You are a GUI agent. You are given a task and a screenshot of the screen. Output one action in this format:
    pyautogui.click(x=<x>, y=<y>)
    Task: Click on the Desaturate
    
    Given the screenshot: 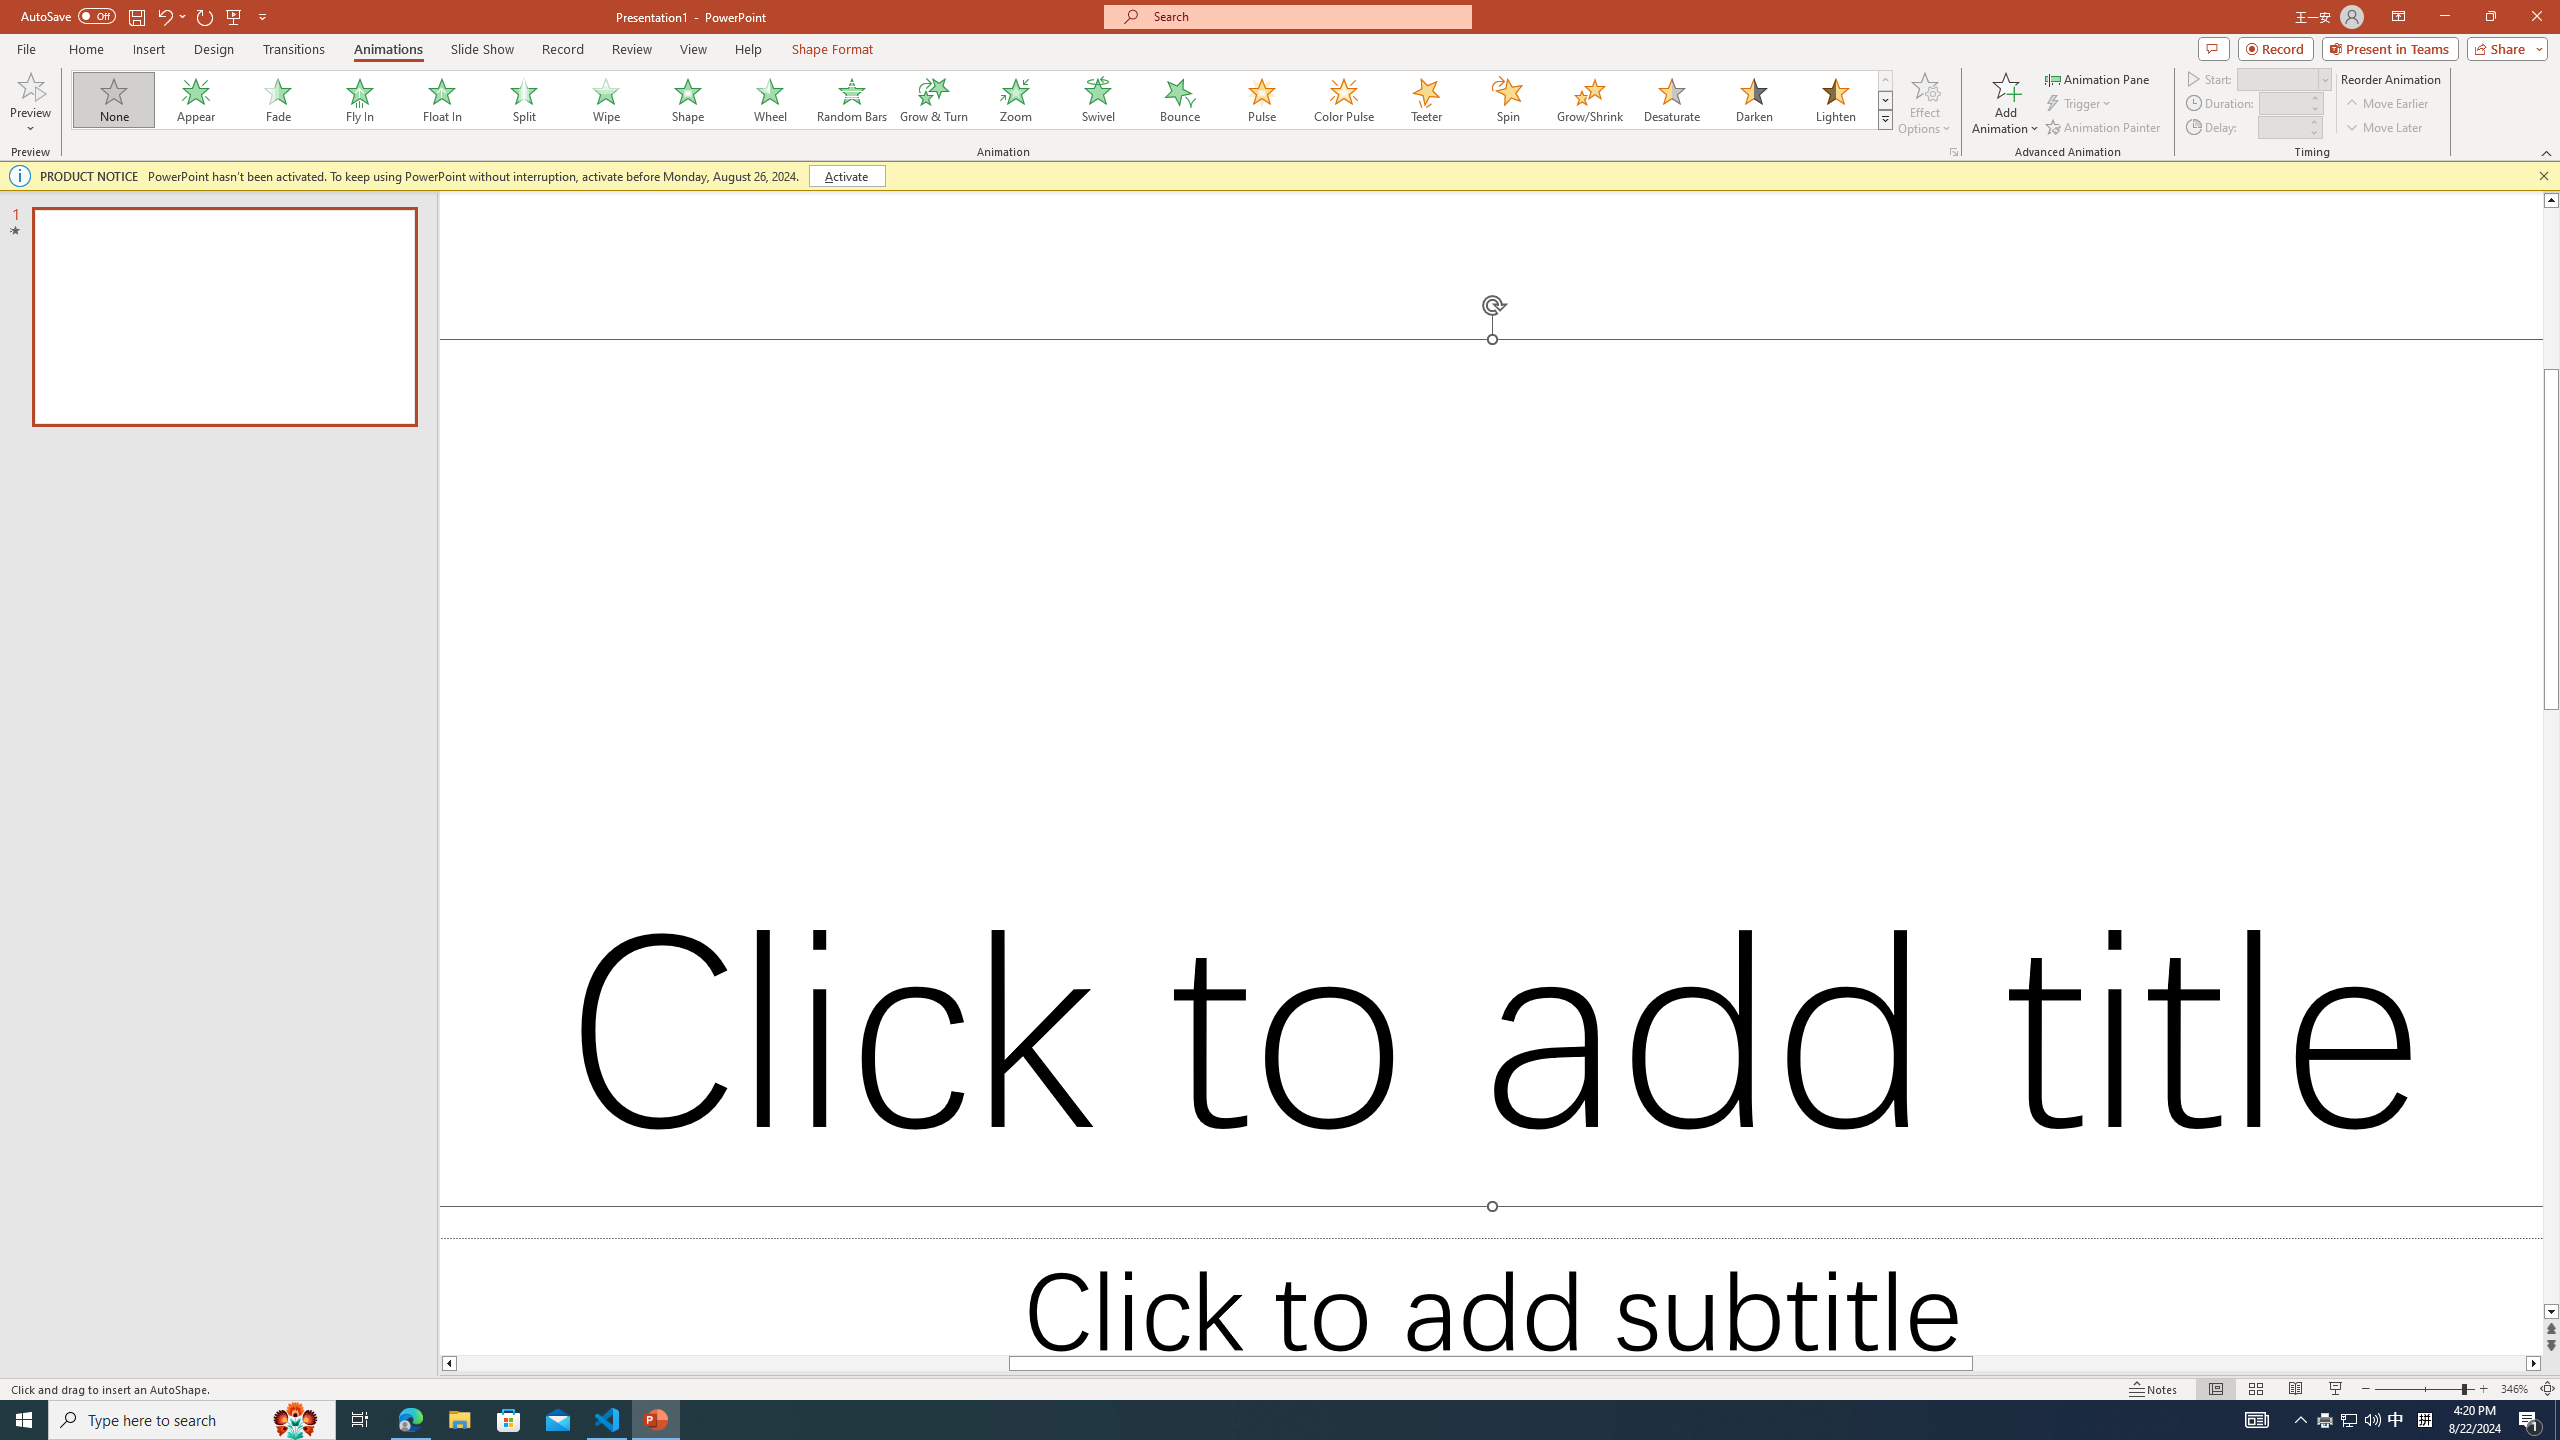 What is the action you would take?
    pyautogui.click(x=1671, y=100)
    